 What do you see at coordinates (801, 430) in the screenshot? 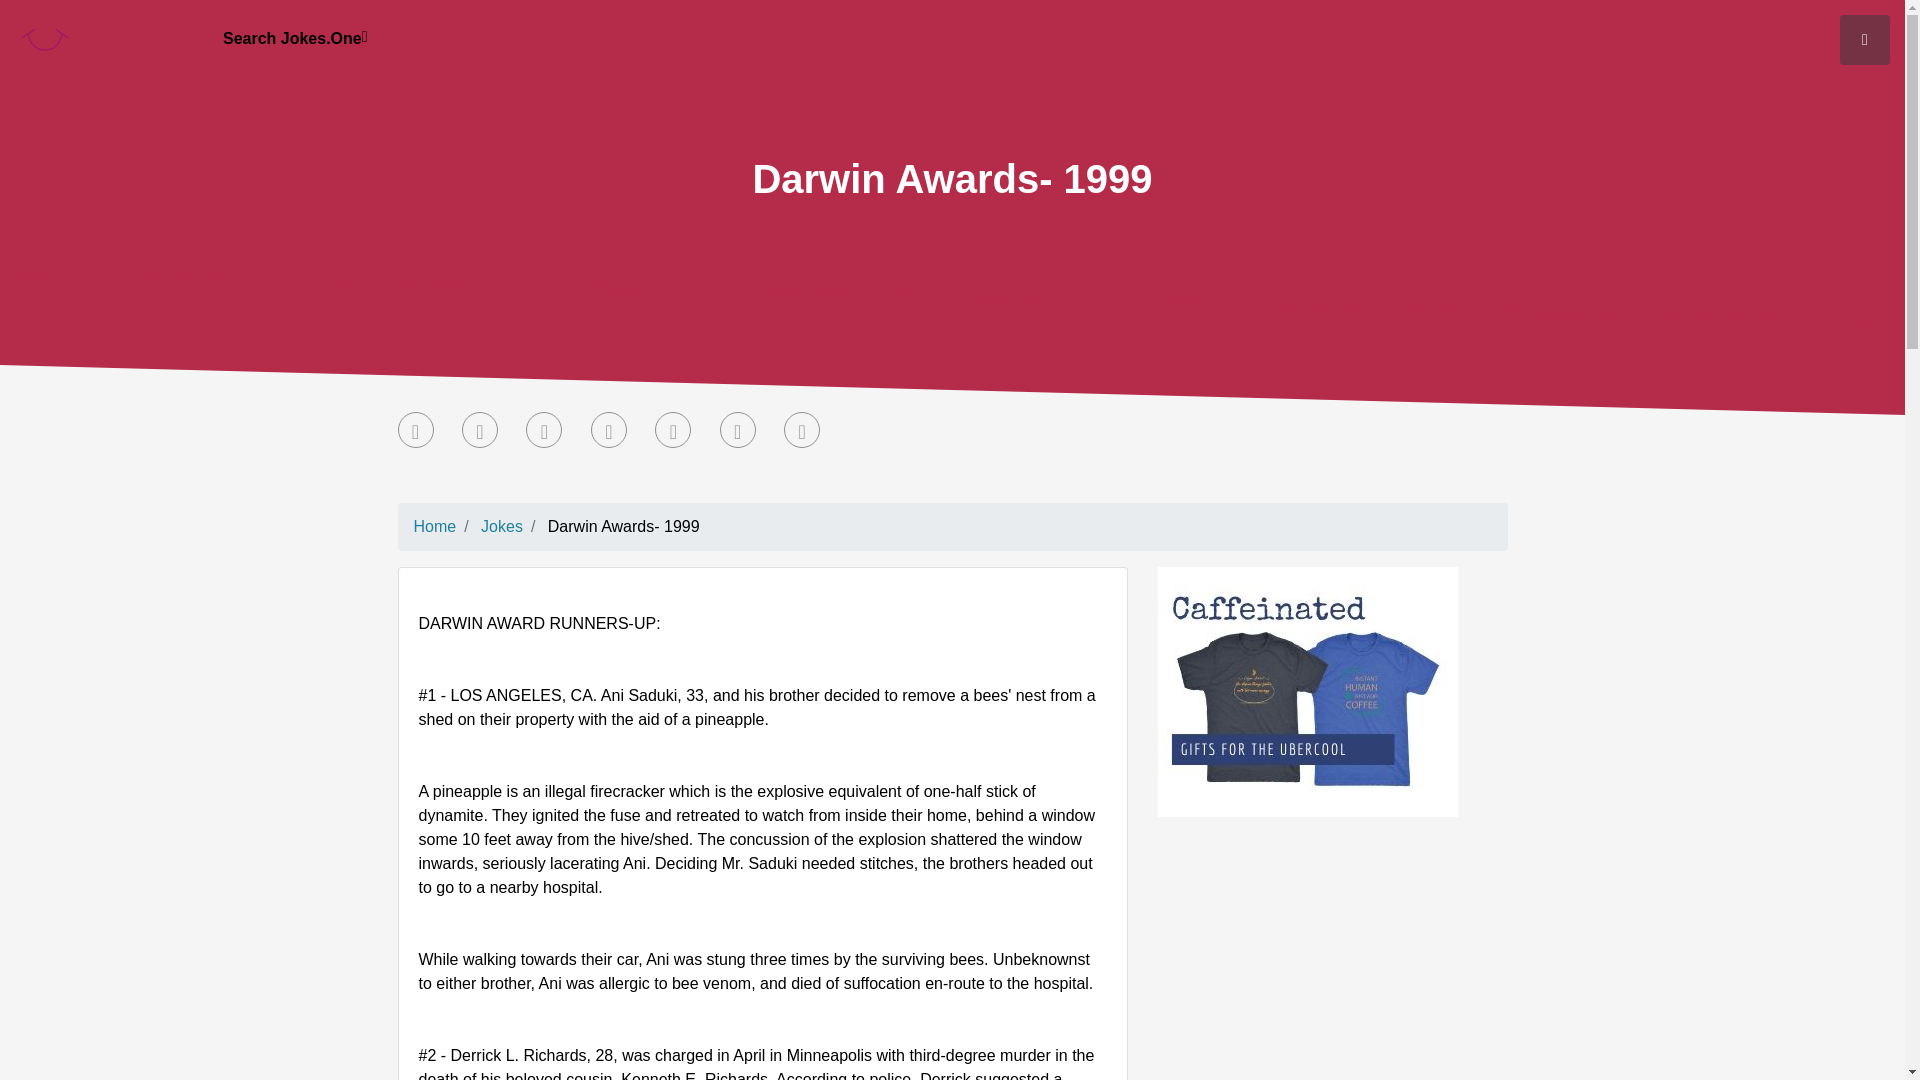
I see `Share this via email` at bounding box center [801, 430].